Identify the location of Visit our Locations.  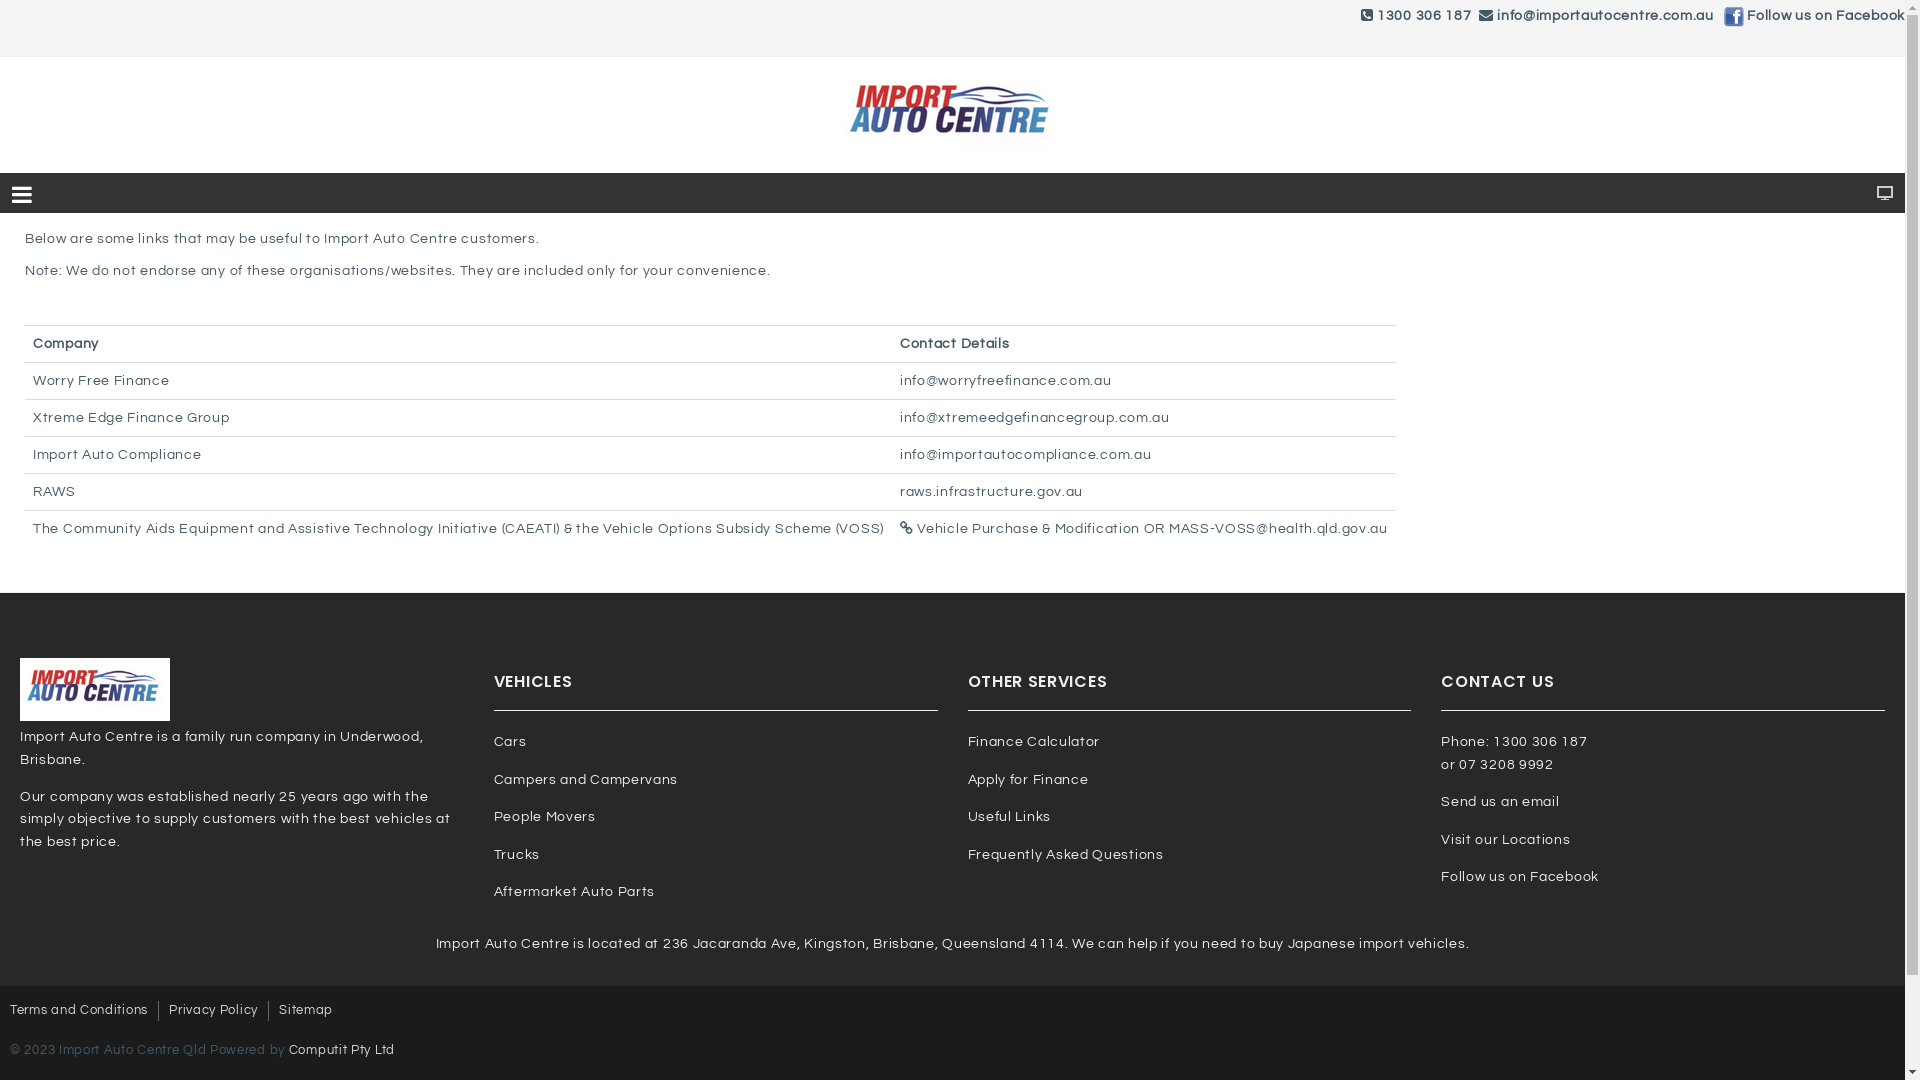
(1506, 840).